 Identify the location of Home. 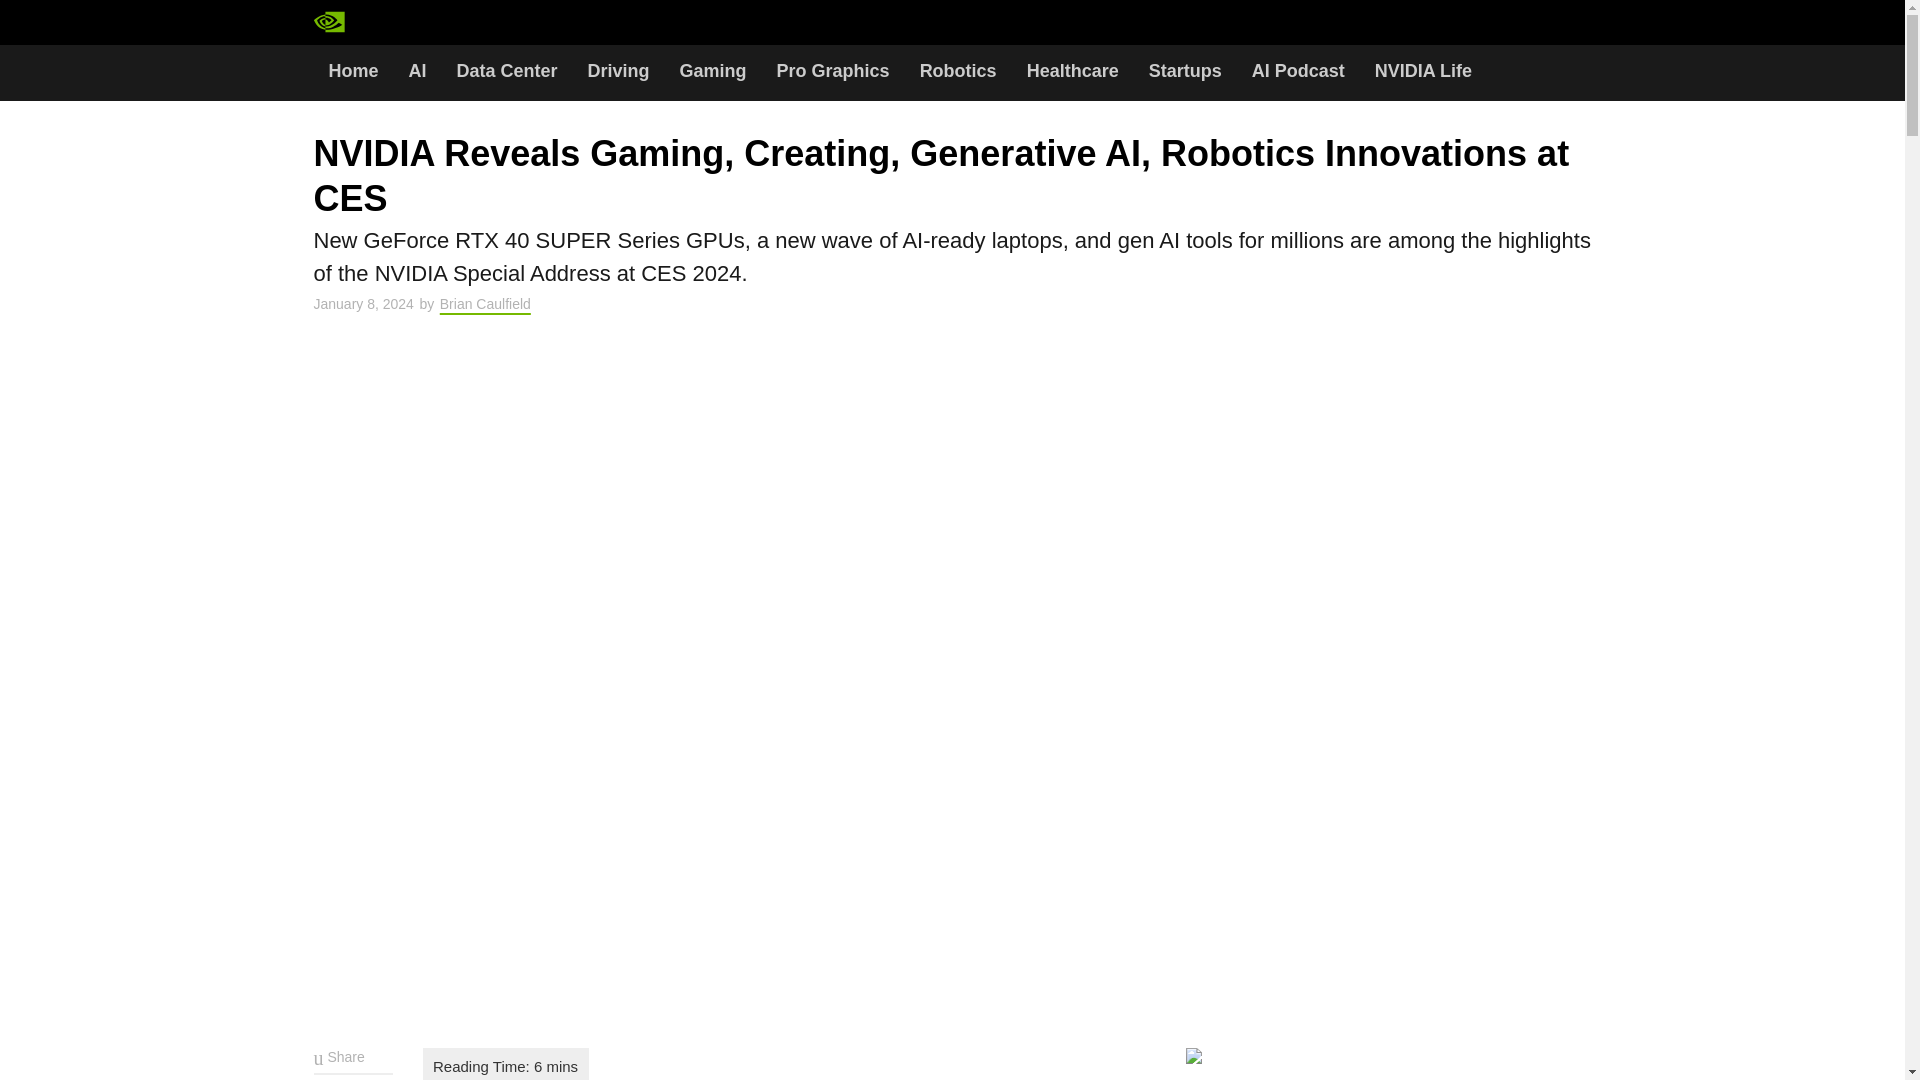
(354, 73).